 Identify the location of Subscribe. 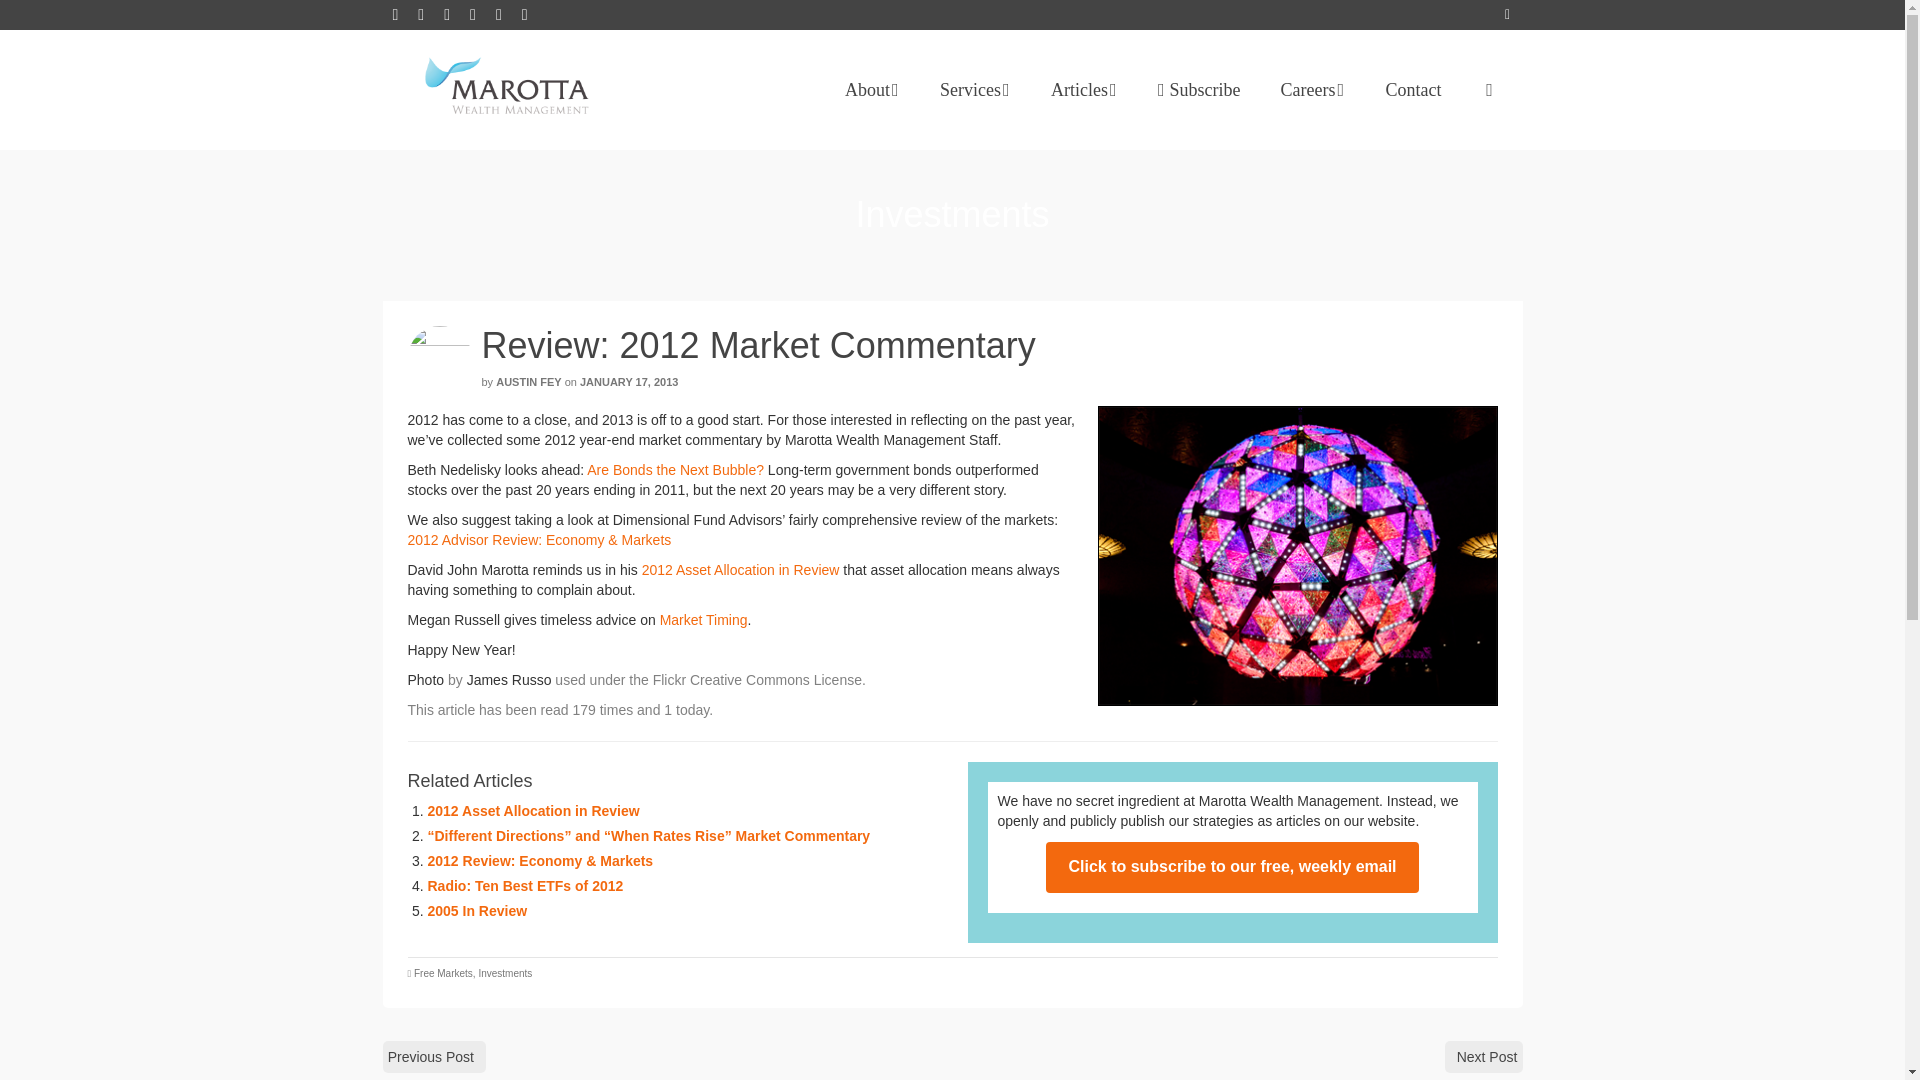
(1200, 90).